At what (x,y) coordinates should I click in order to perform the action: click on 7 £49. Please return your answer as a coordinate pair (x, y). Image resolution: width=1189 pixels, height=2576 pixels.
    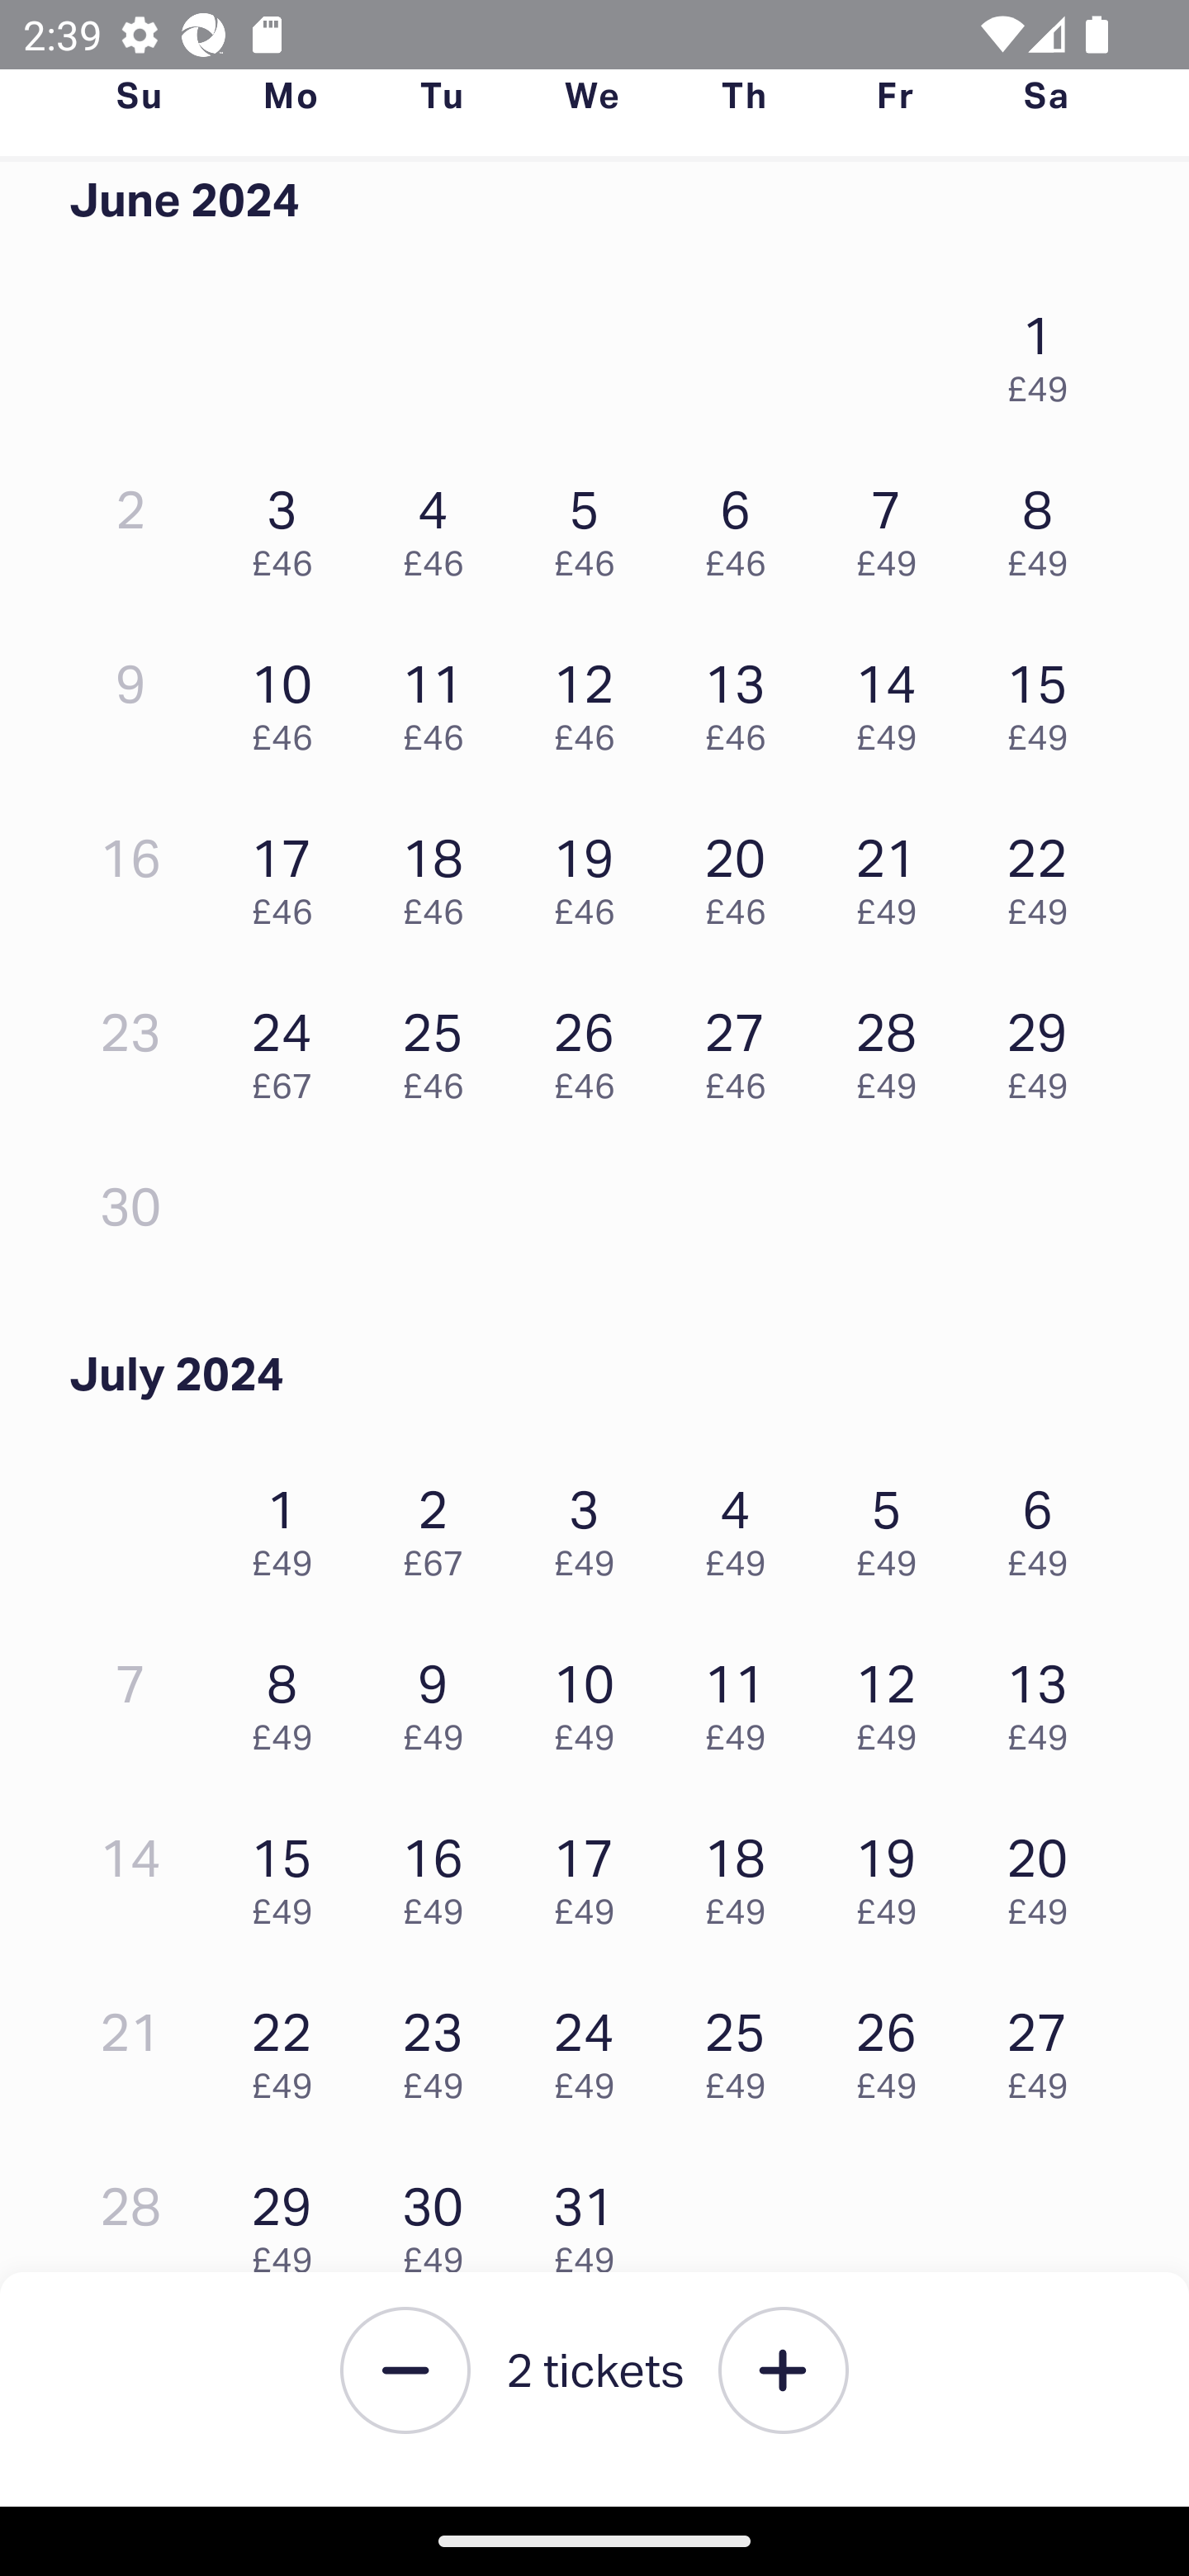
    Looking at the image, I should click on (894, 525).